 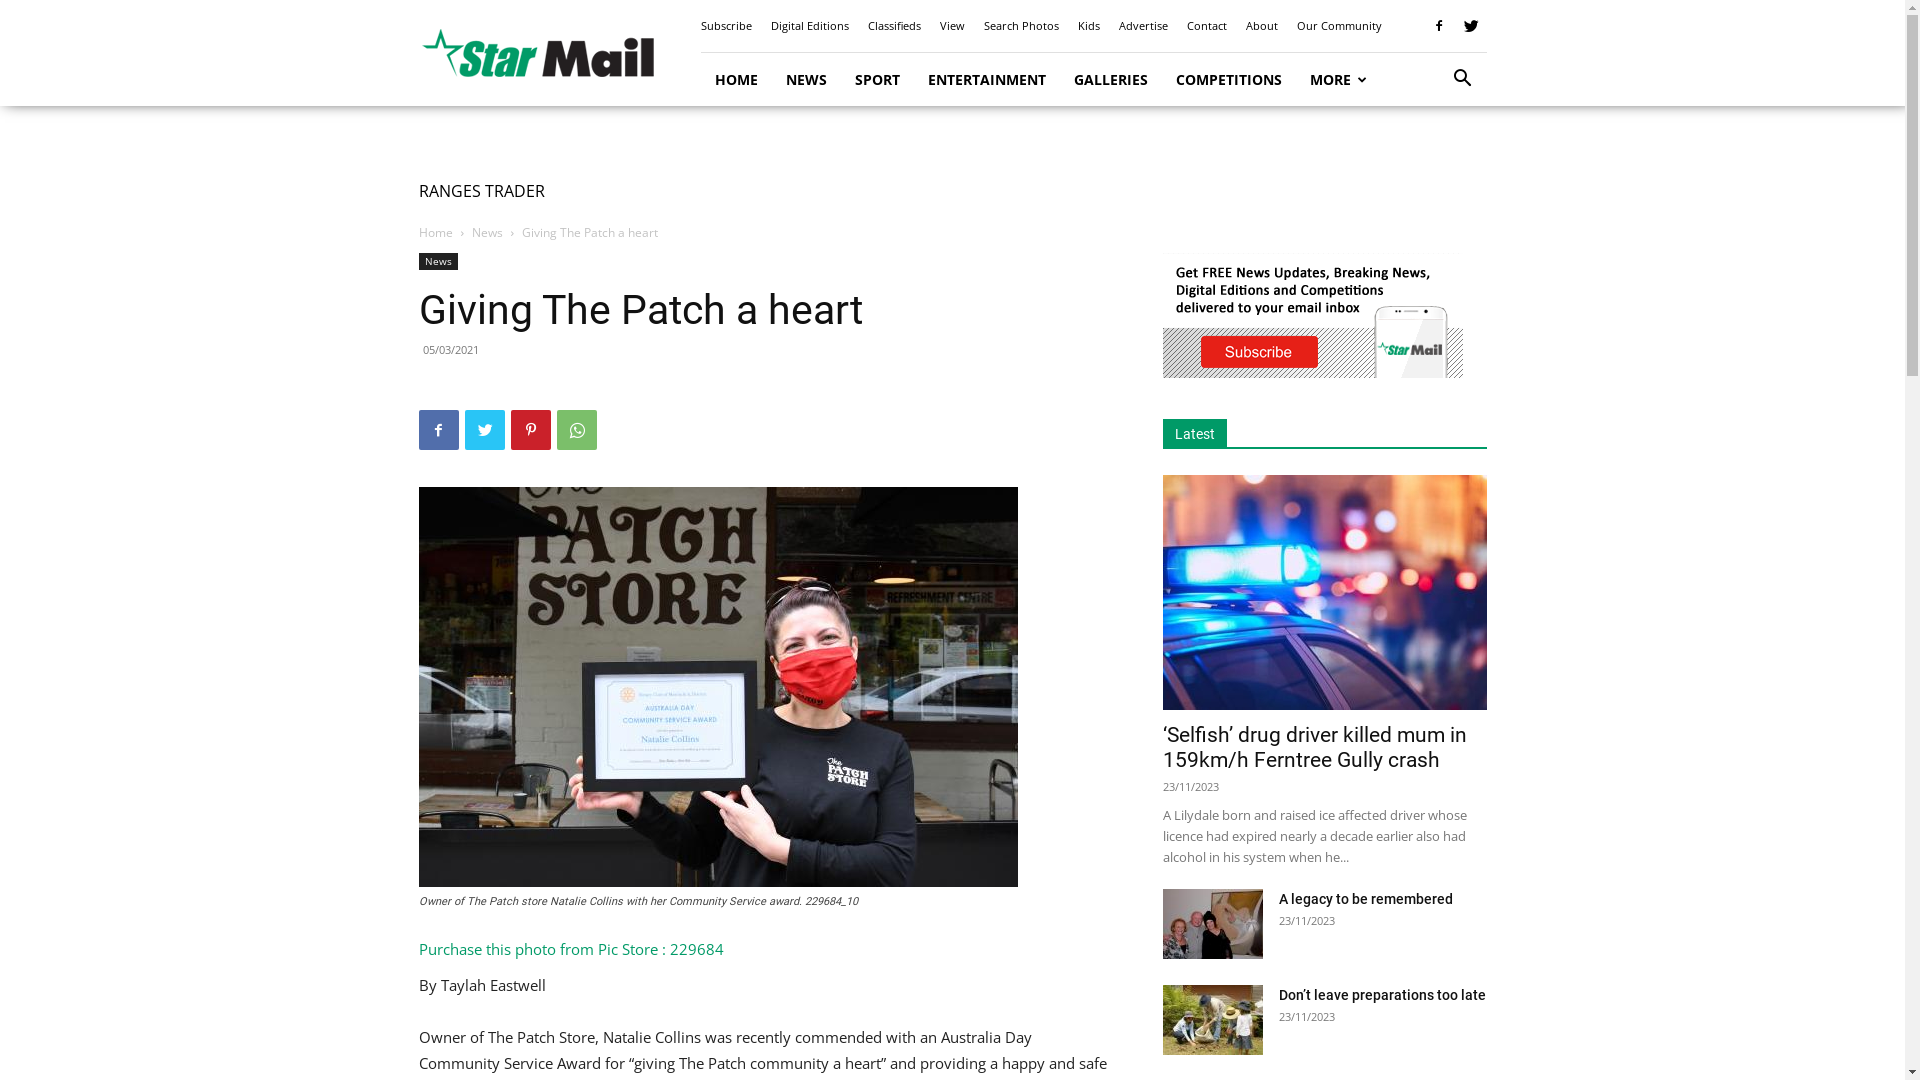 What do you see at coordinates (894, 26) in the screenshot?
I see `Classifieds` at bounding box center [894, 26].